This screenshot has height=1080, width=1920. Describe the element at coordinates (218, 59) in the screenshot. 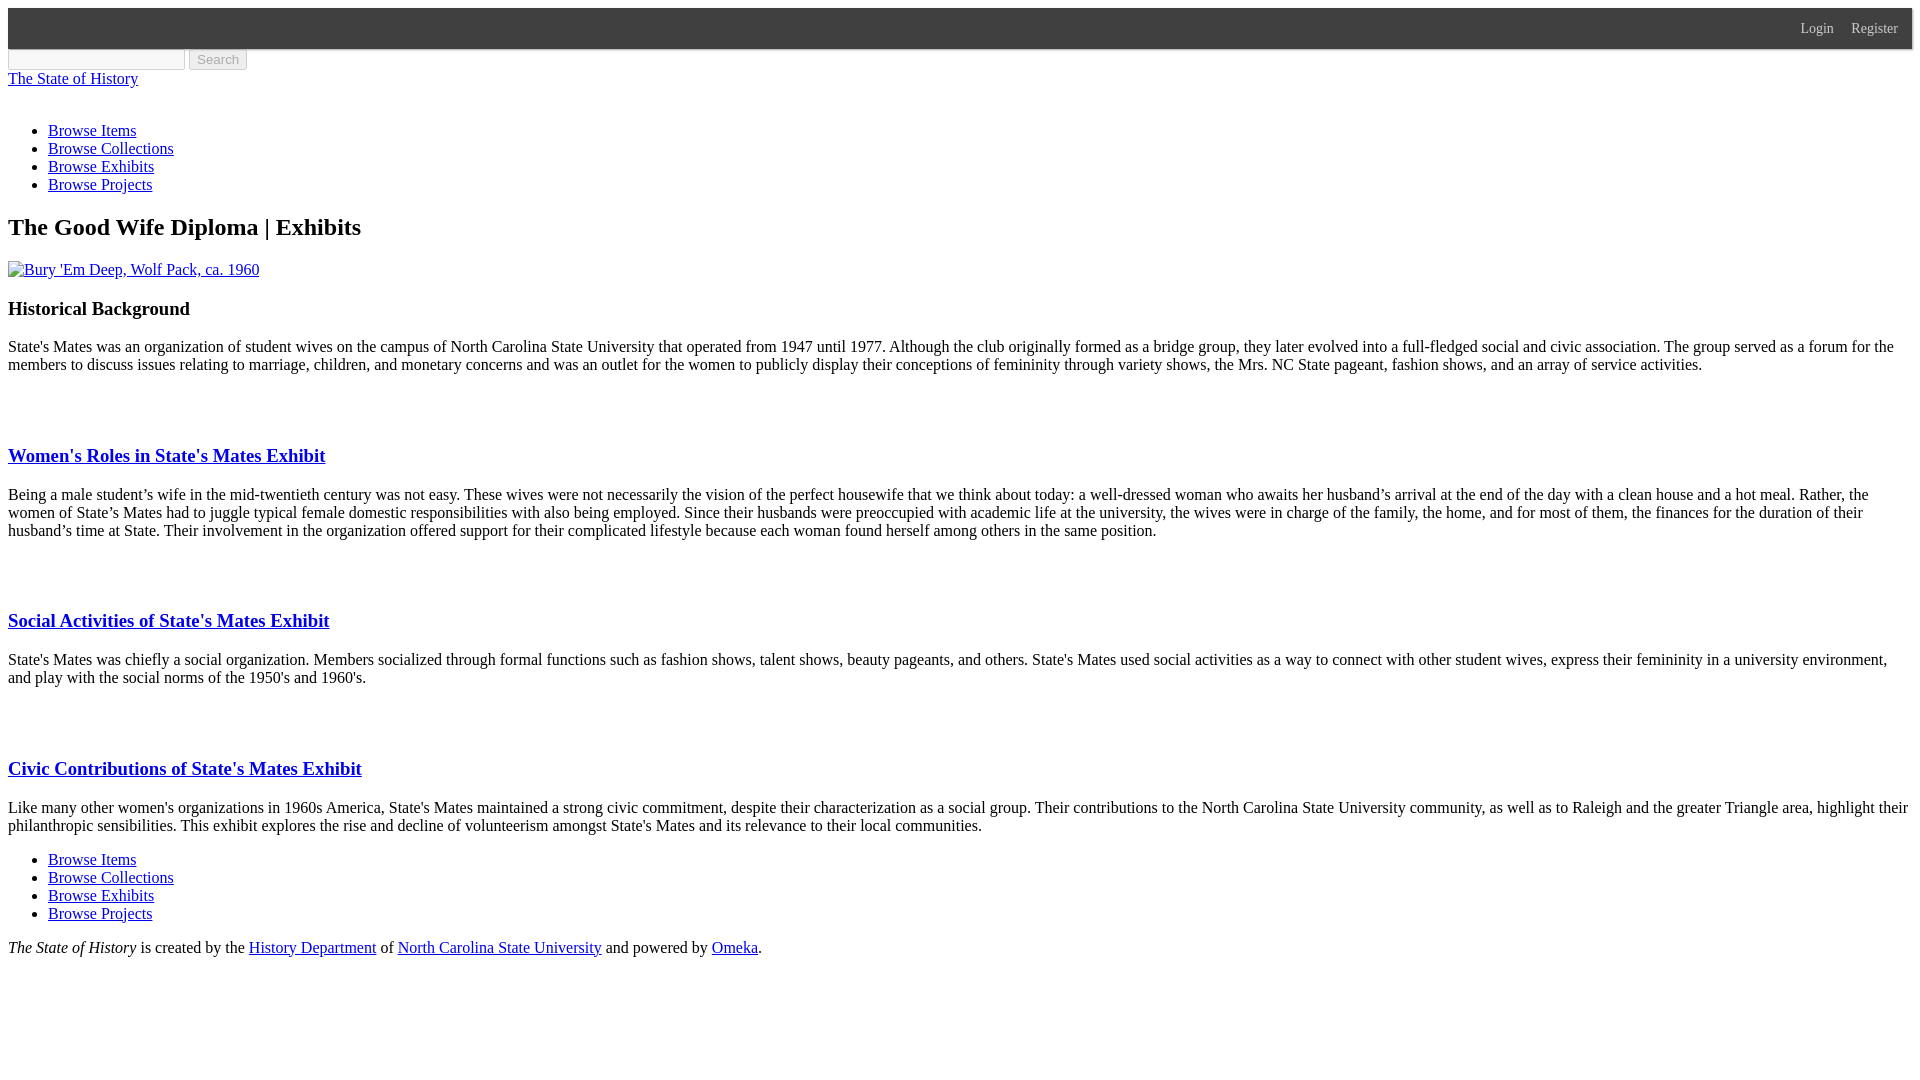

I see `Search` at that location.